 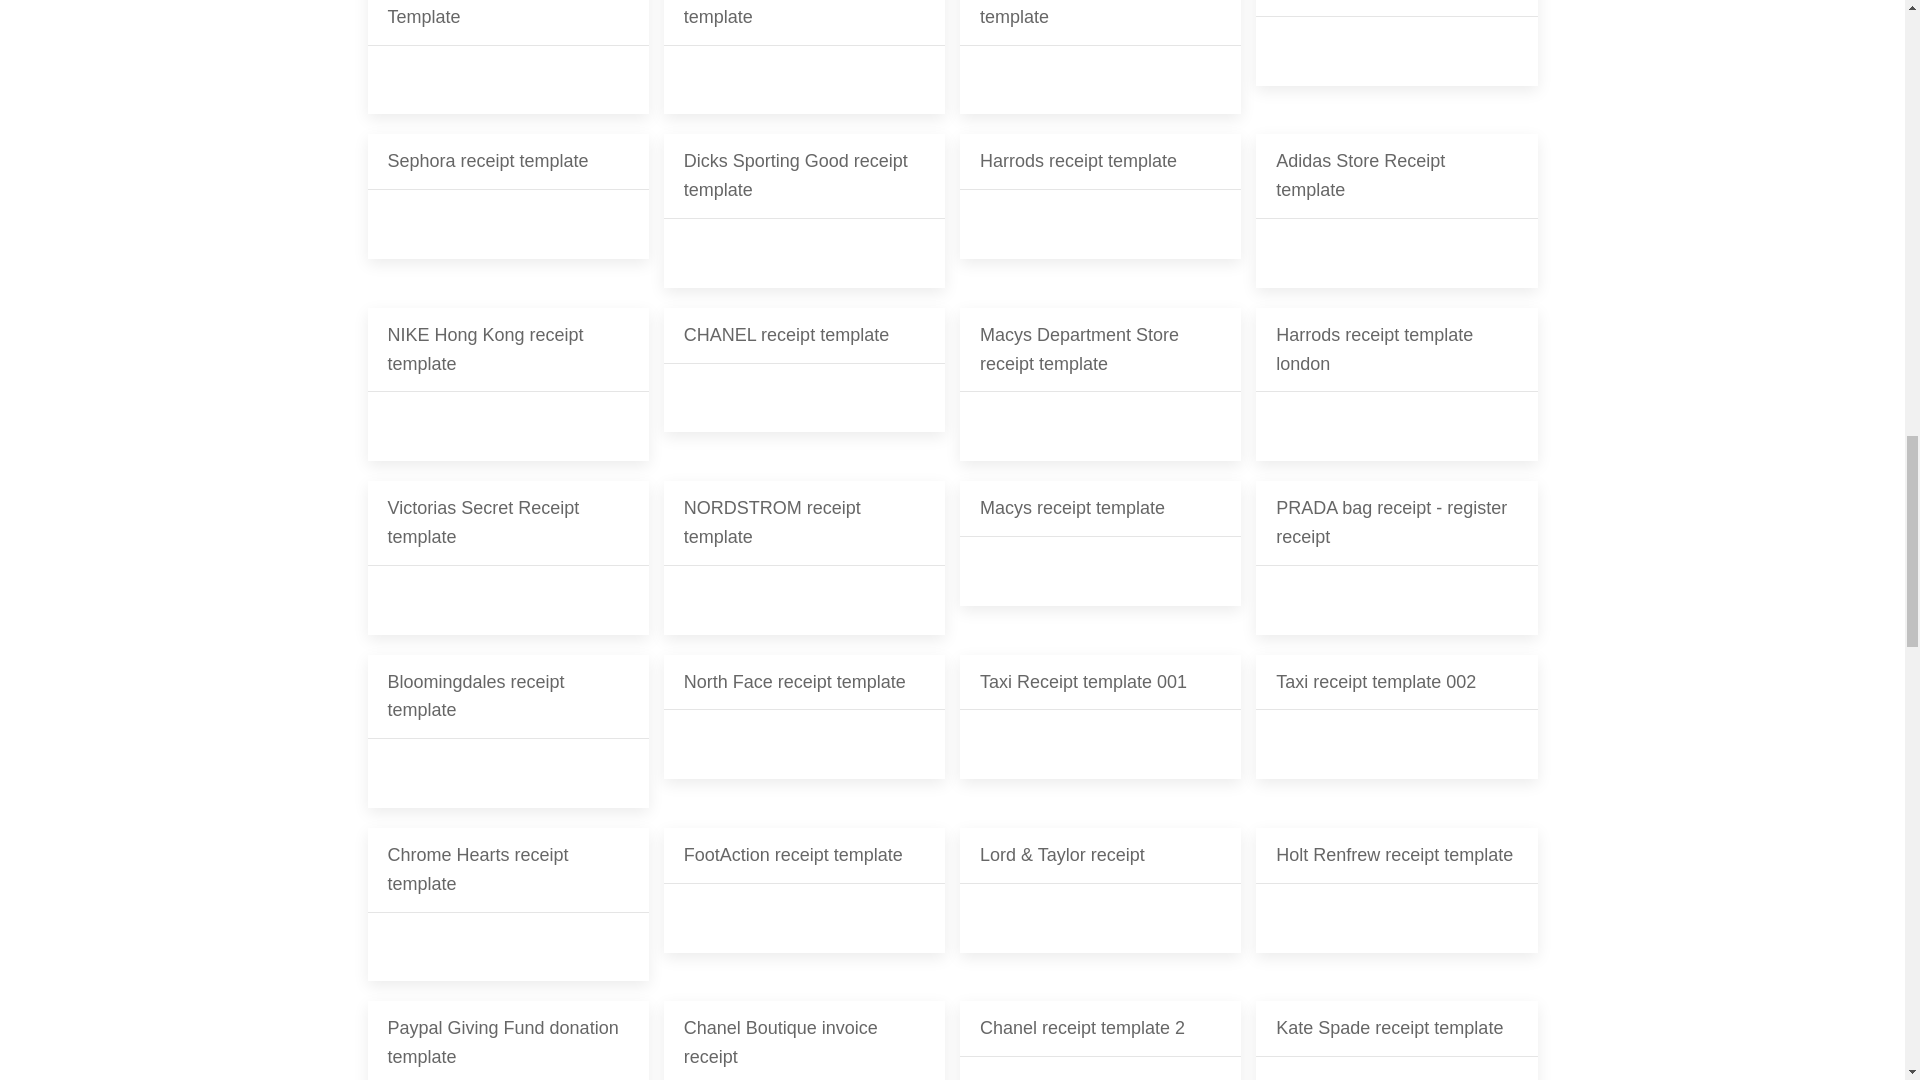 What do you see at coordinates (1100, 57) in the screenshot?
I see `Louis Vuitton receipt pdf template` at bounding box center [1100, 57].